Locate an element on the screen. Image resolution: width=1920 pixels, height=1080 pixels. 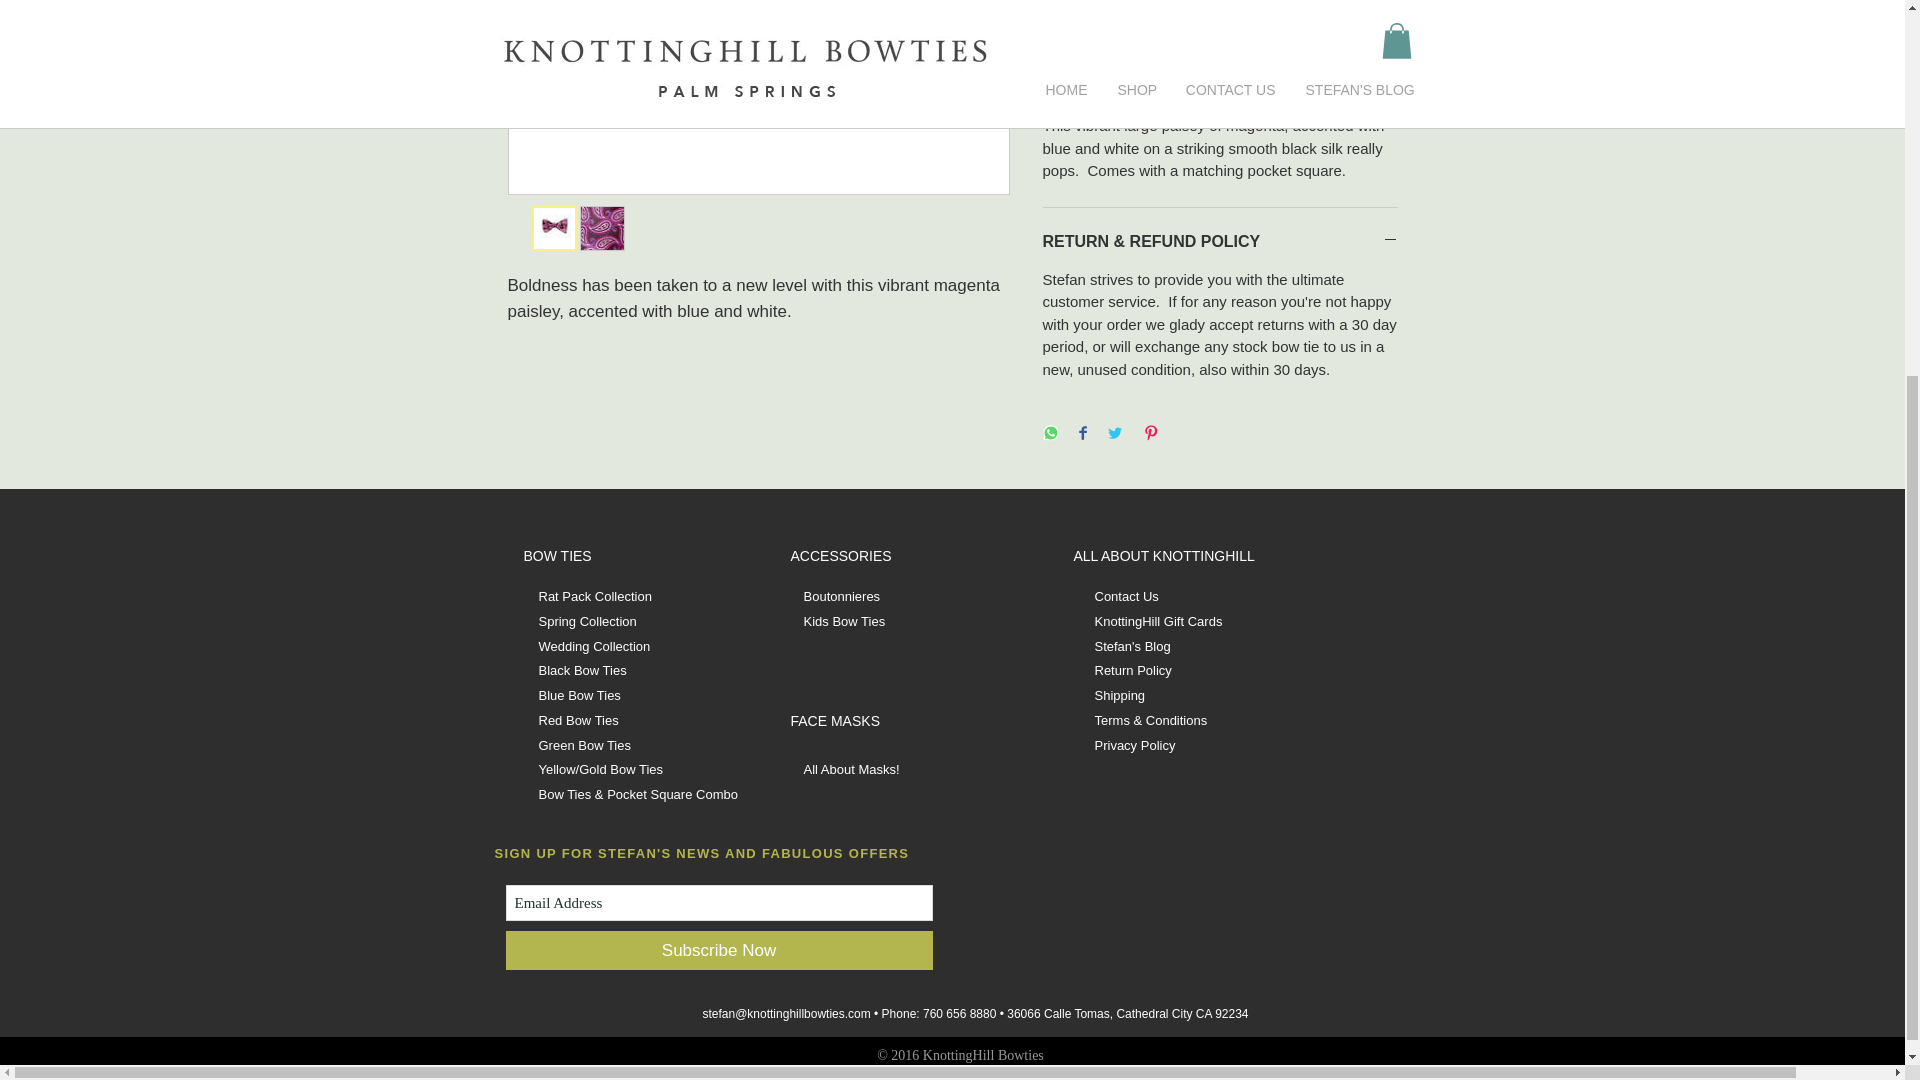
Boutonnieres is located at coordinates (842, 596).